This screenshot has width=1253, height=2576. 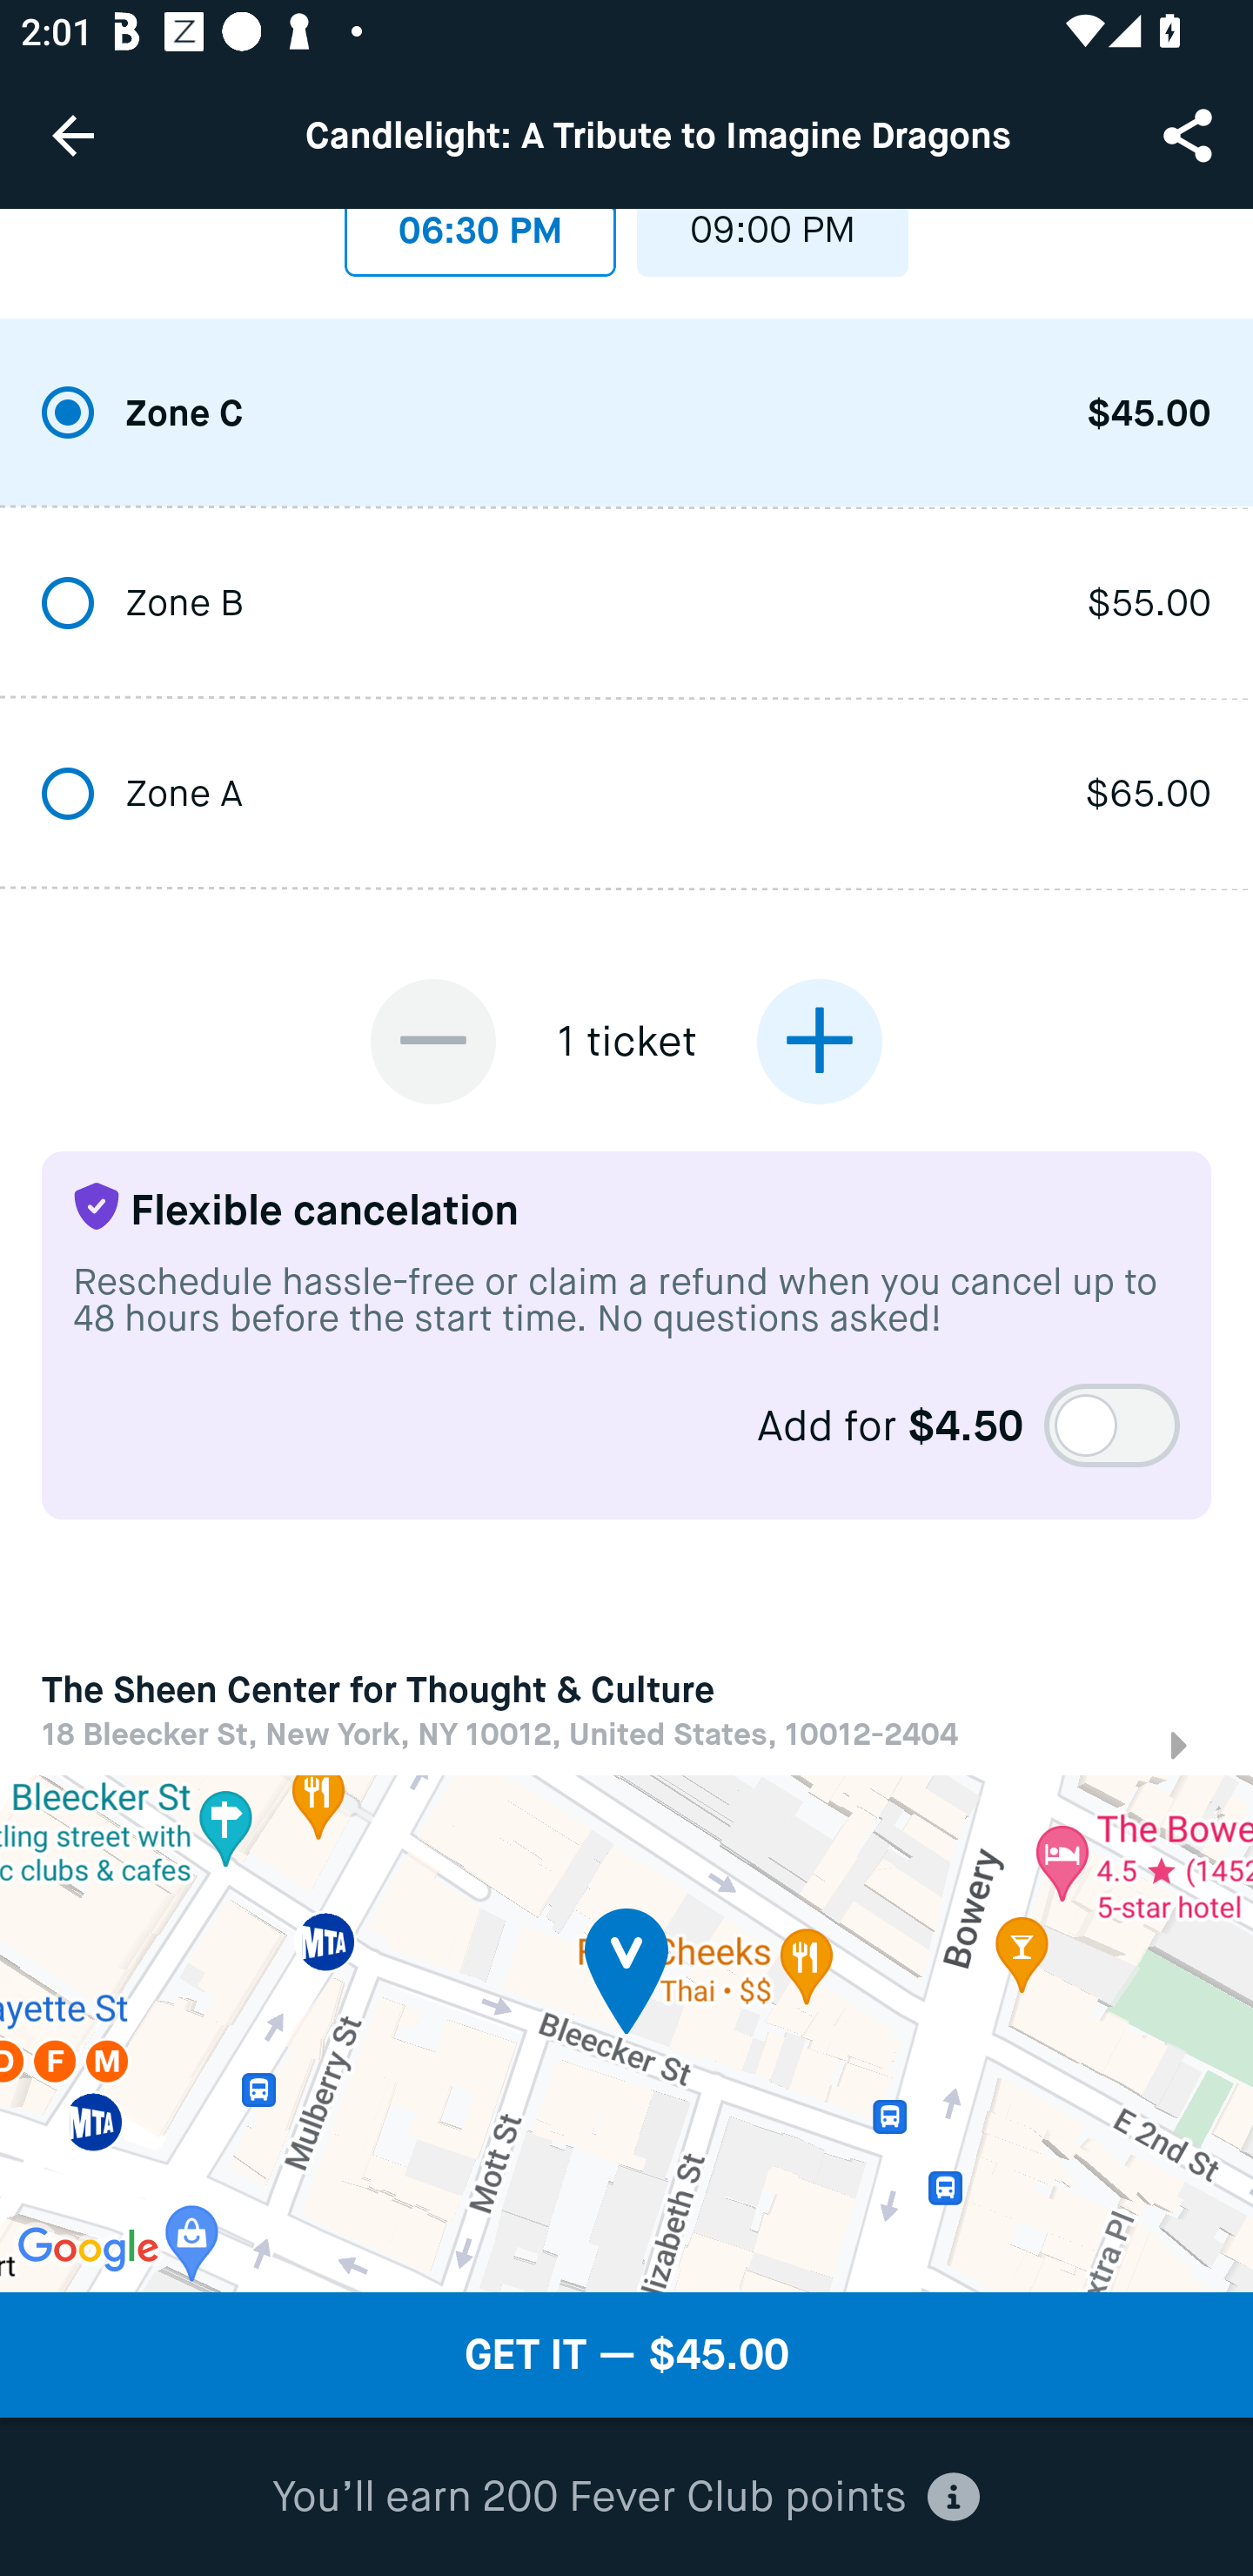 I want to click on Zone C $45.00, so click(x=626, y=414).